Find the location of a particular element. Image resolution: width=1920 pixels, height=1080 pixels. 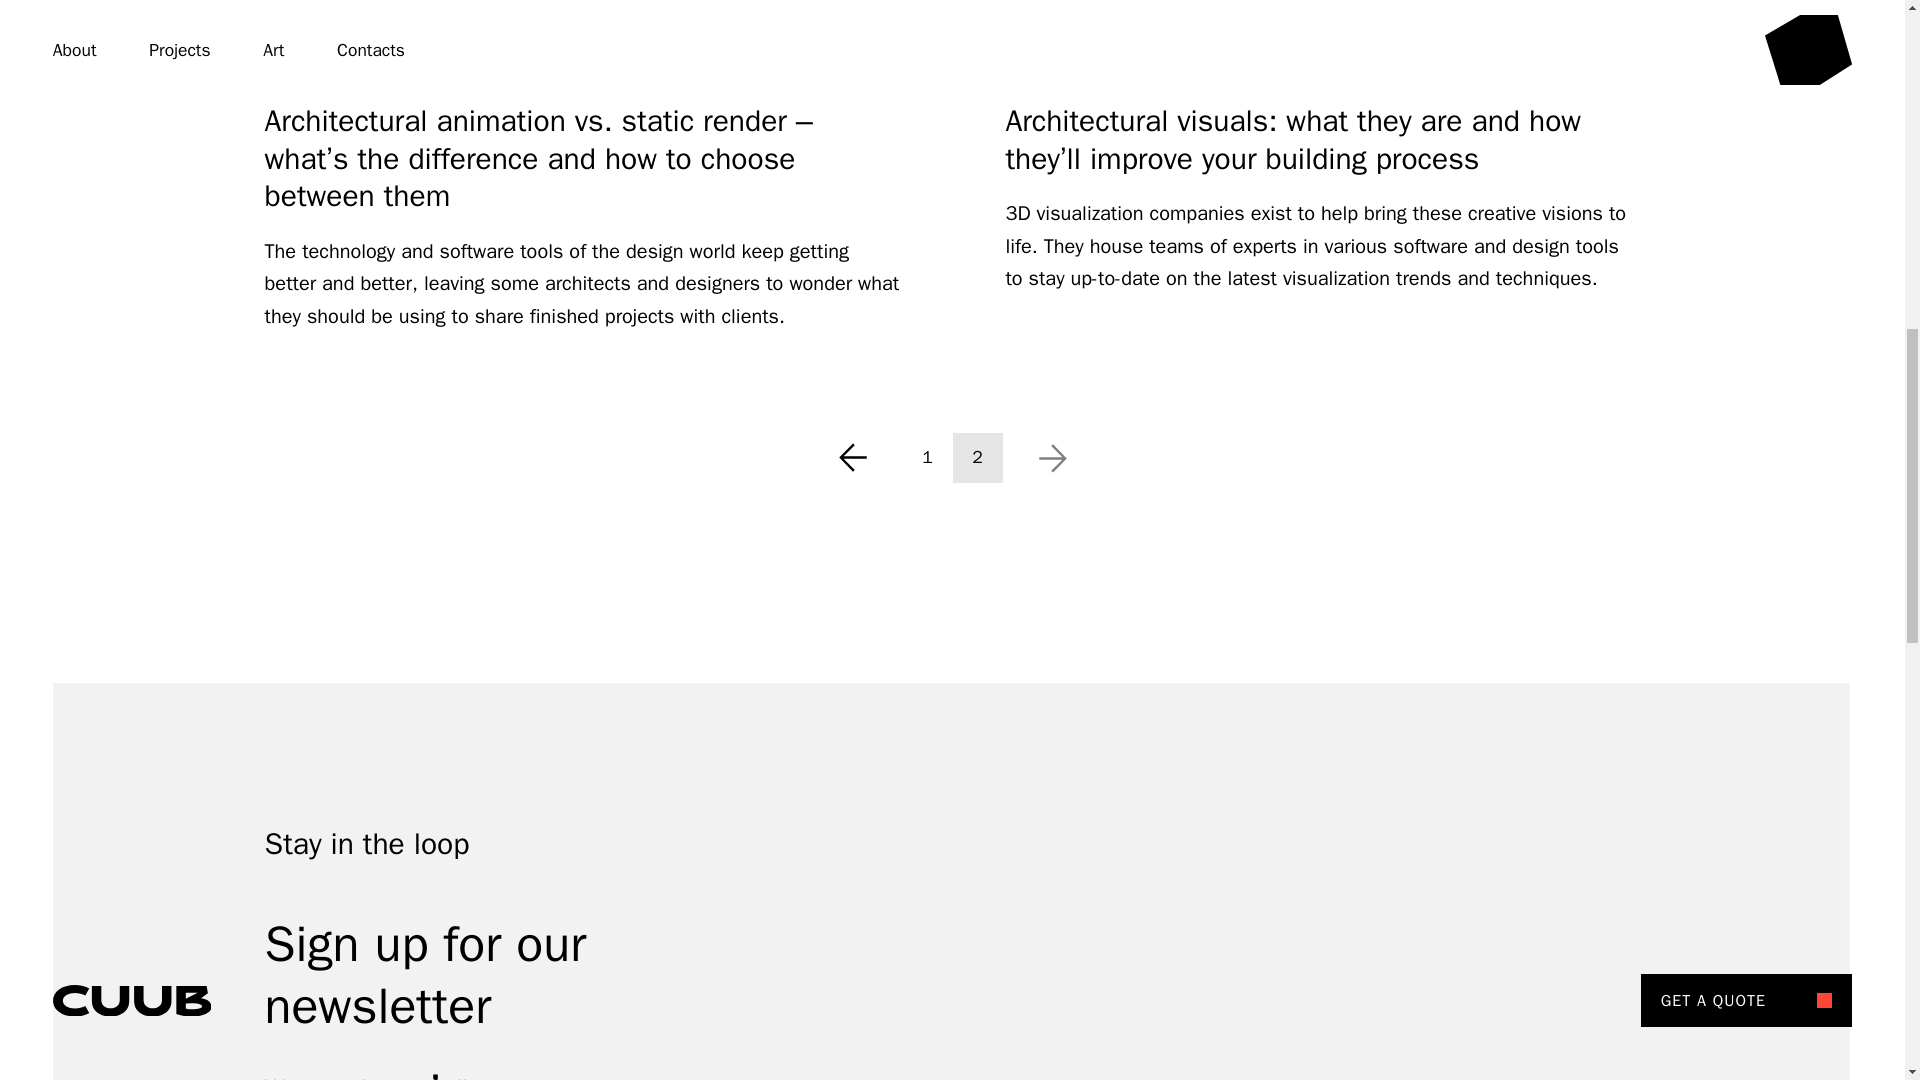

Previous page is located at coordinates (852, 458).